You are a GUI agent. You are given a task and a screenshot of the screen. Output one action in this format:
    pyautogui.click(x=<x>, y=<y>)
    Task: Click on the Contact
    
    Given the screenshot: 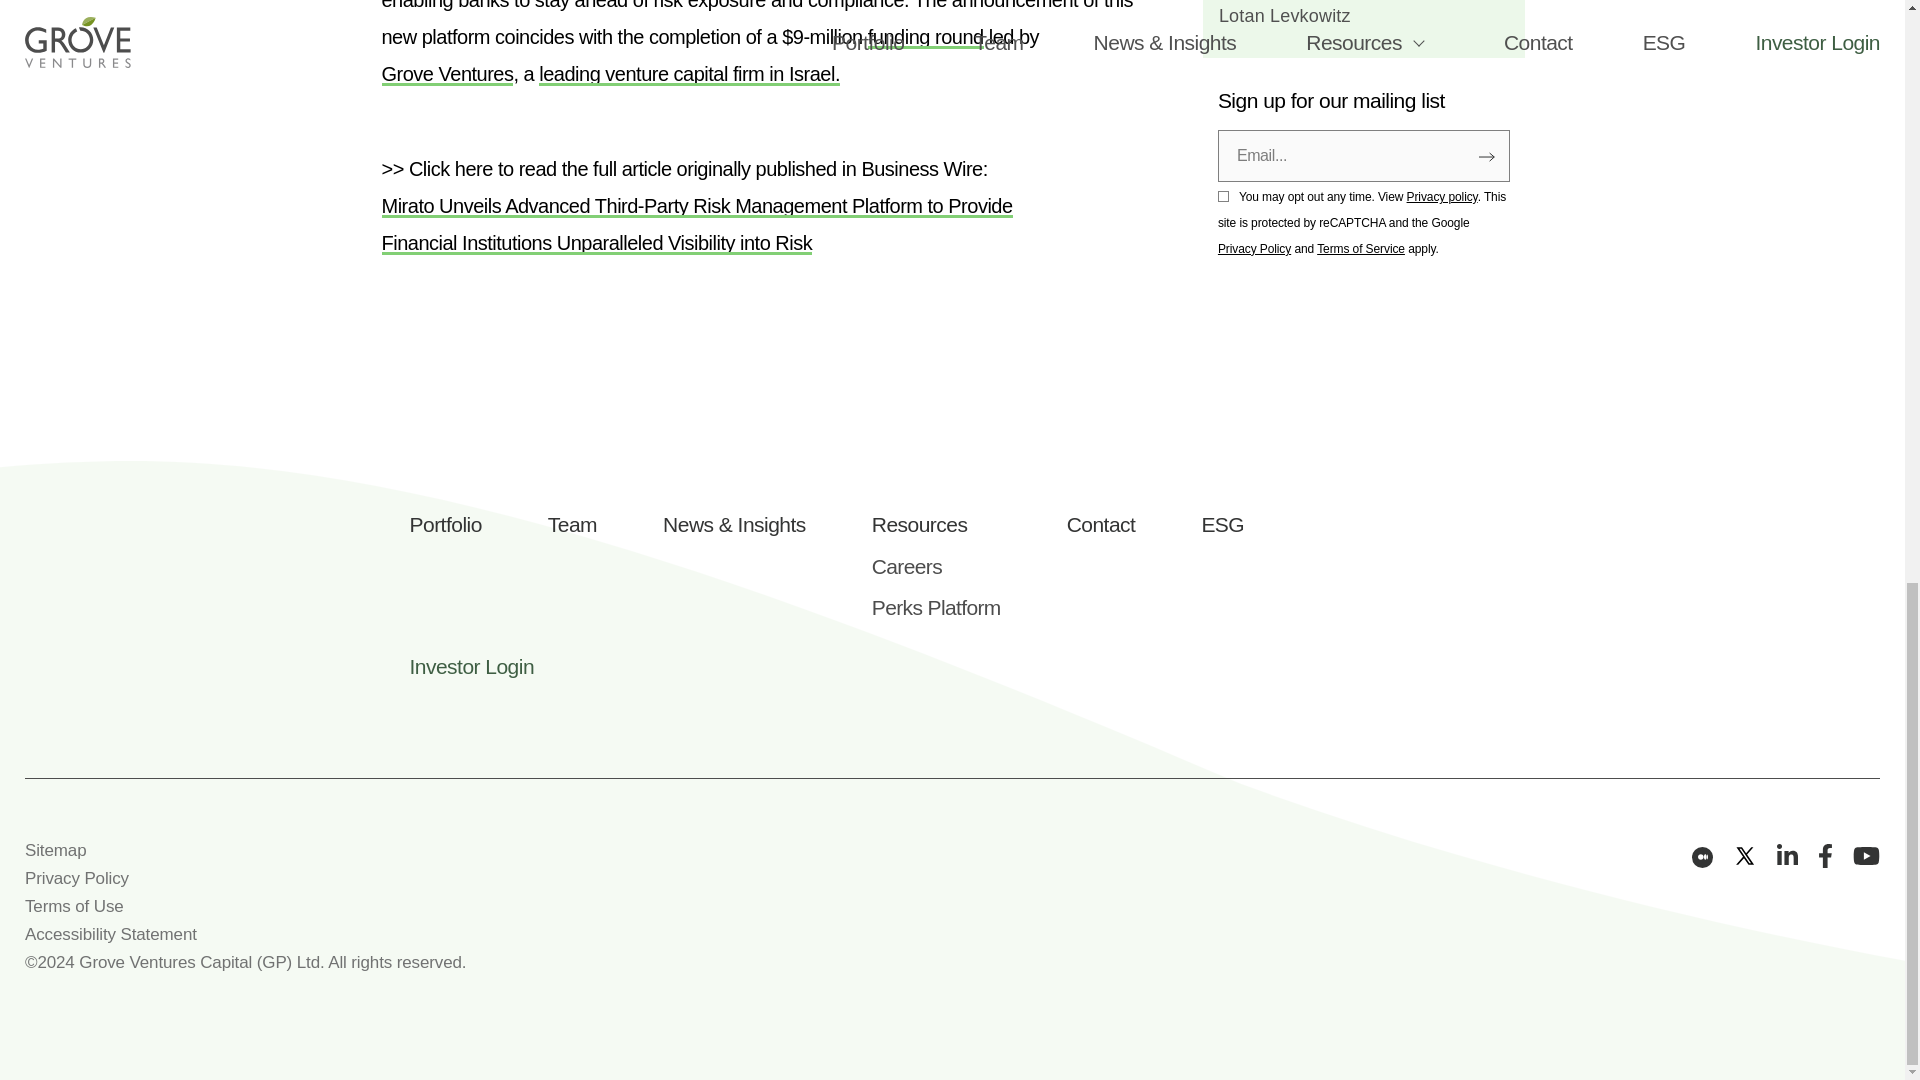 What is the action you would take?
    pyautogui.click(x=1102, y=524)
    